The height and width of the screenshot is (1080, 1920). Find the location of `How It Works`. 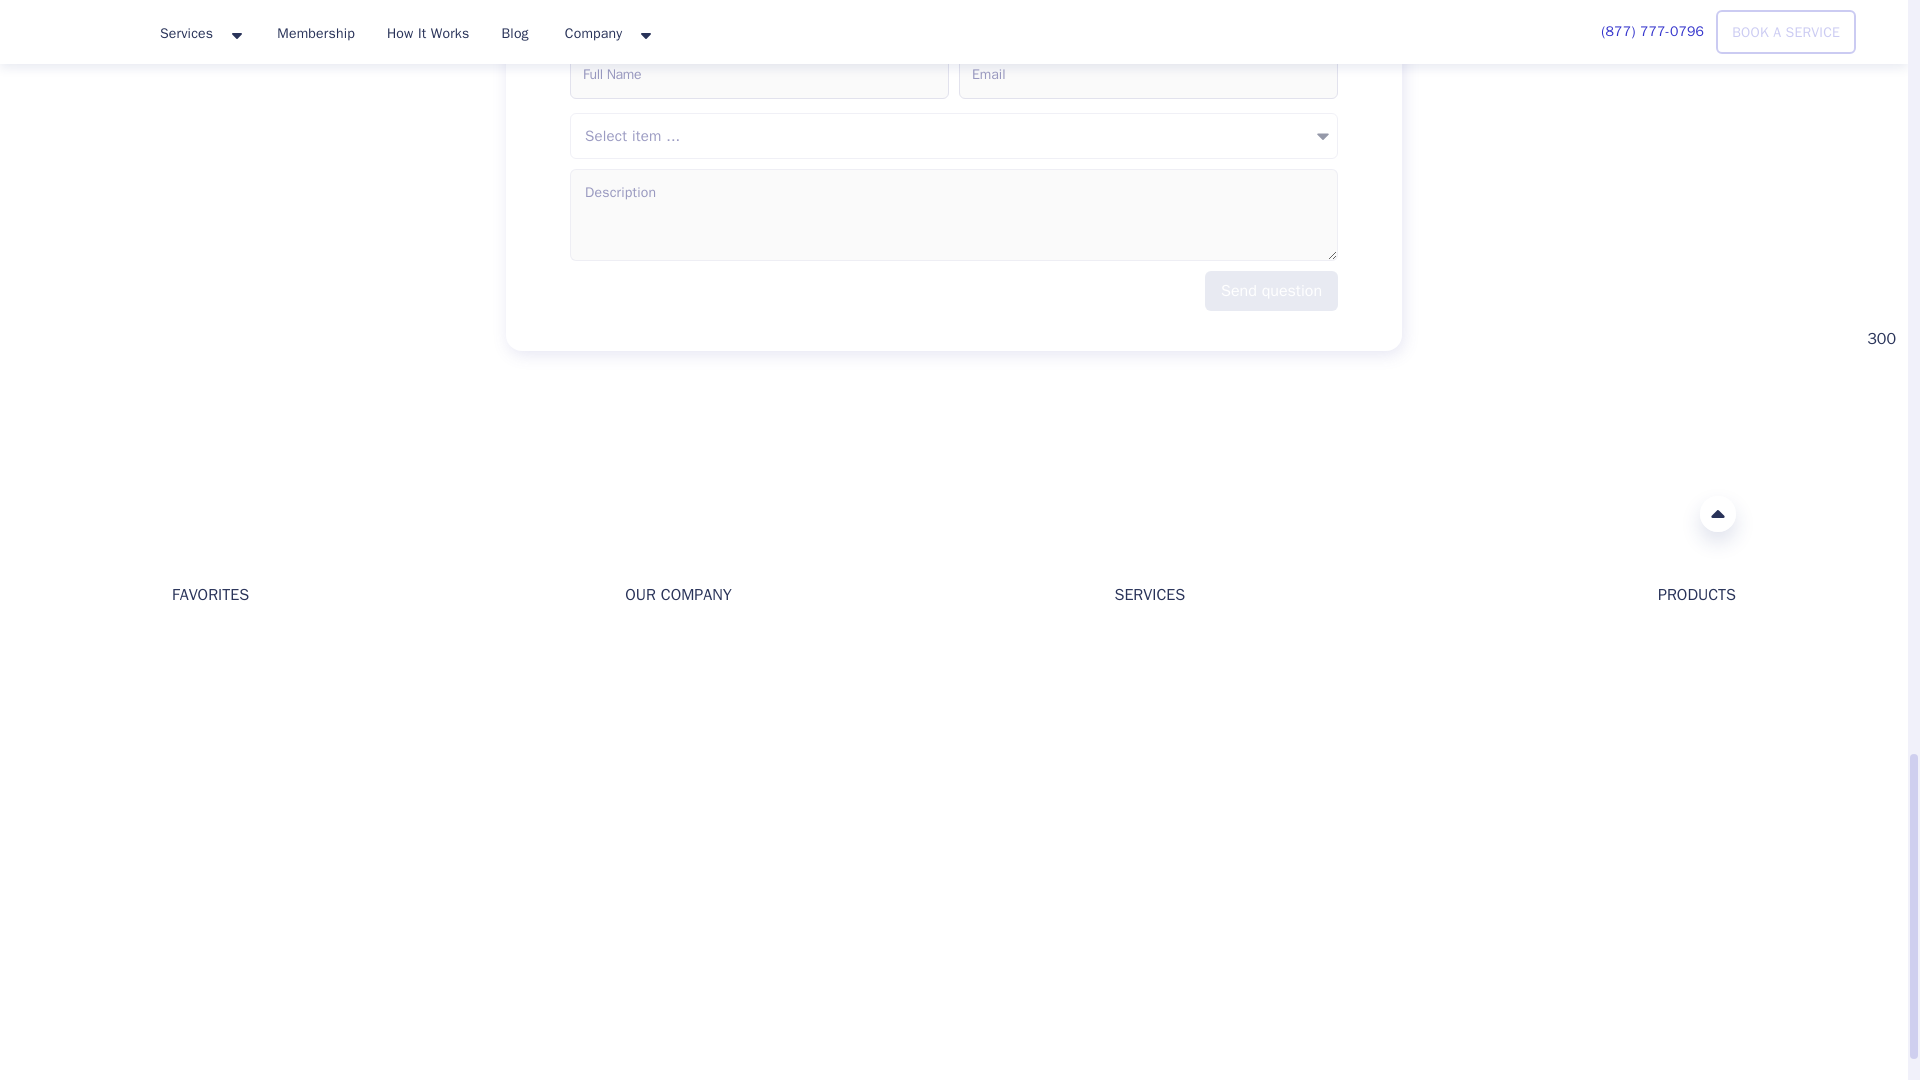

How It Works is located at coordinates (668, 707).